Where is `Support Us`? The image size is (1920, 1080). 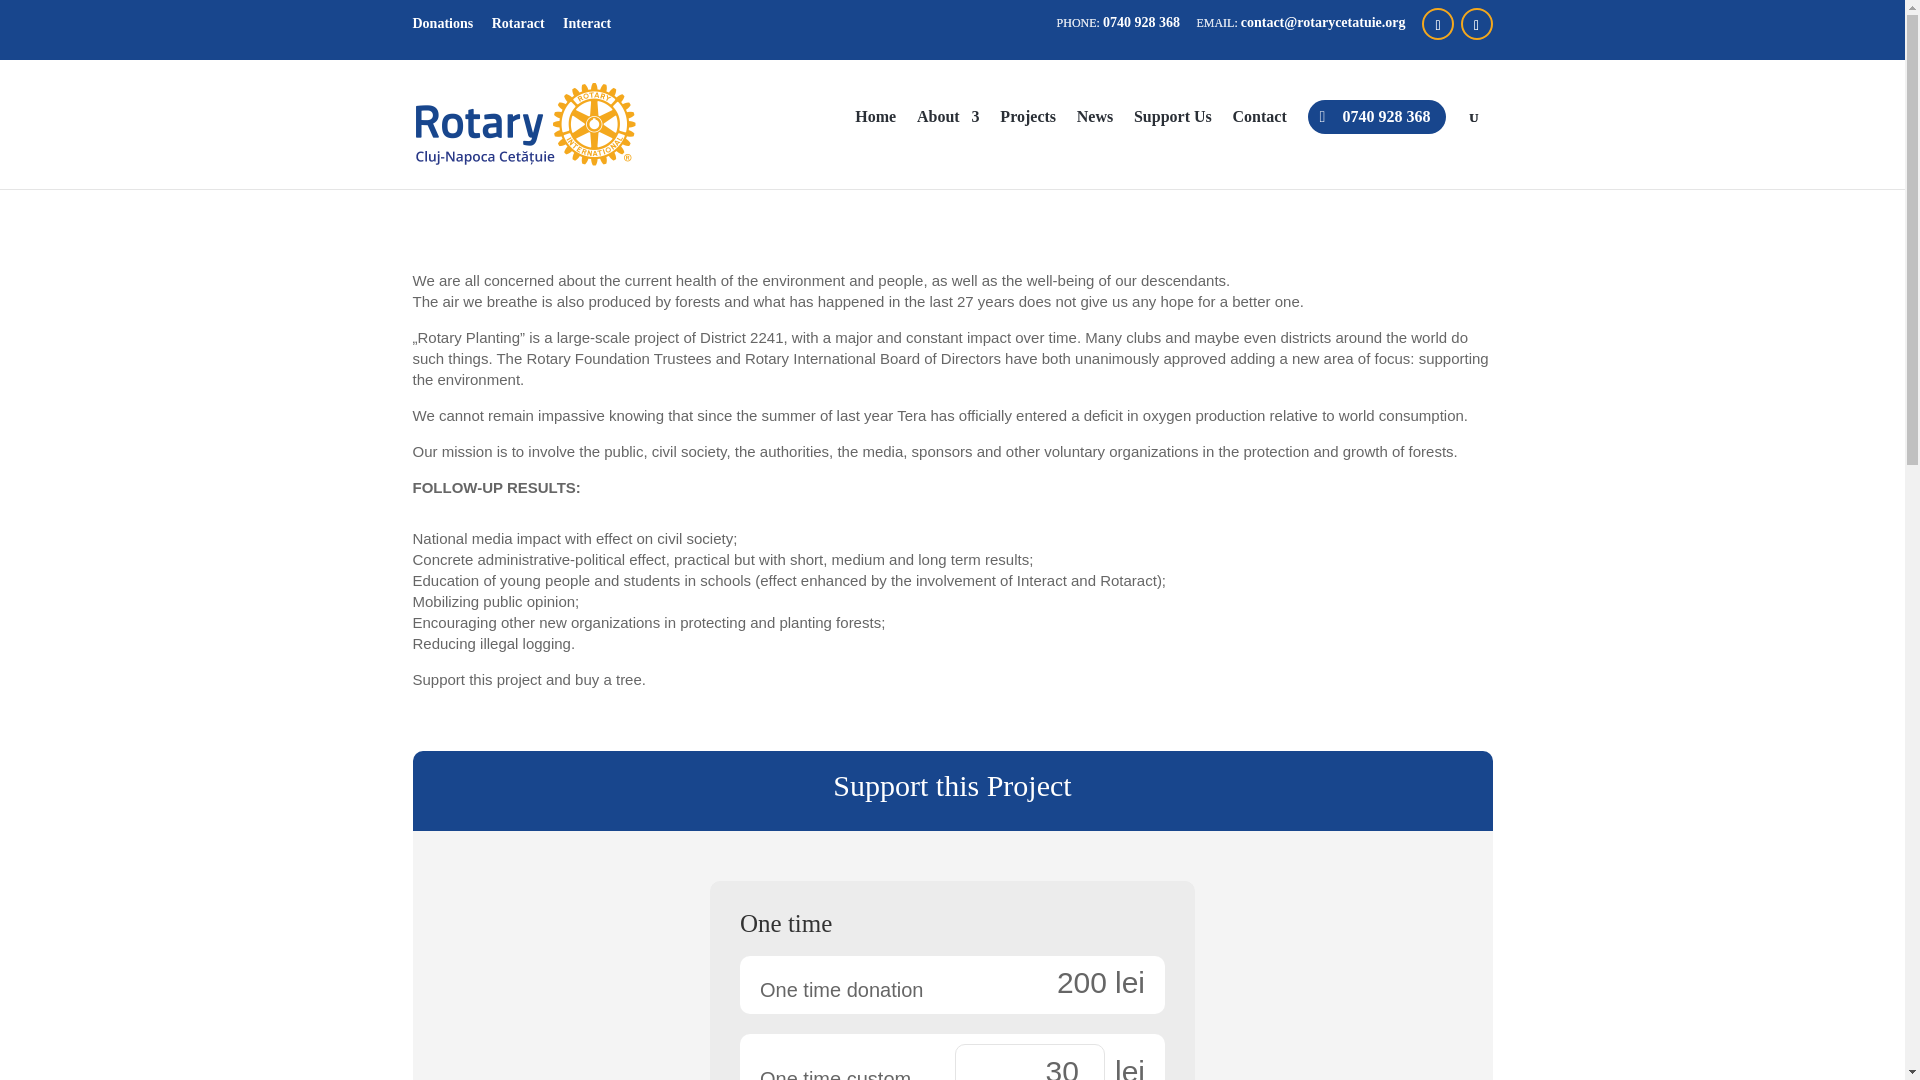 Support Us is located at coordinates (1172, 139).